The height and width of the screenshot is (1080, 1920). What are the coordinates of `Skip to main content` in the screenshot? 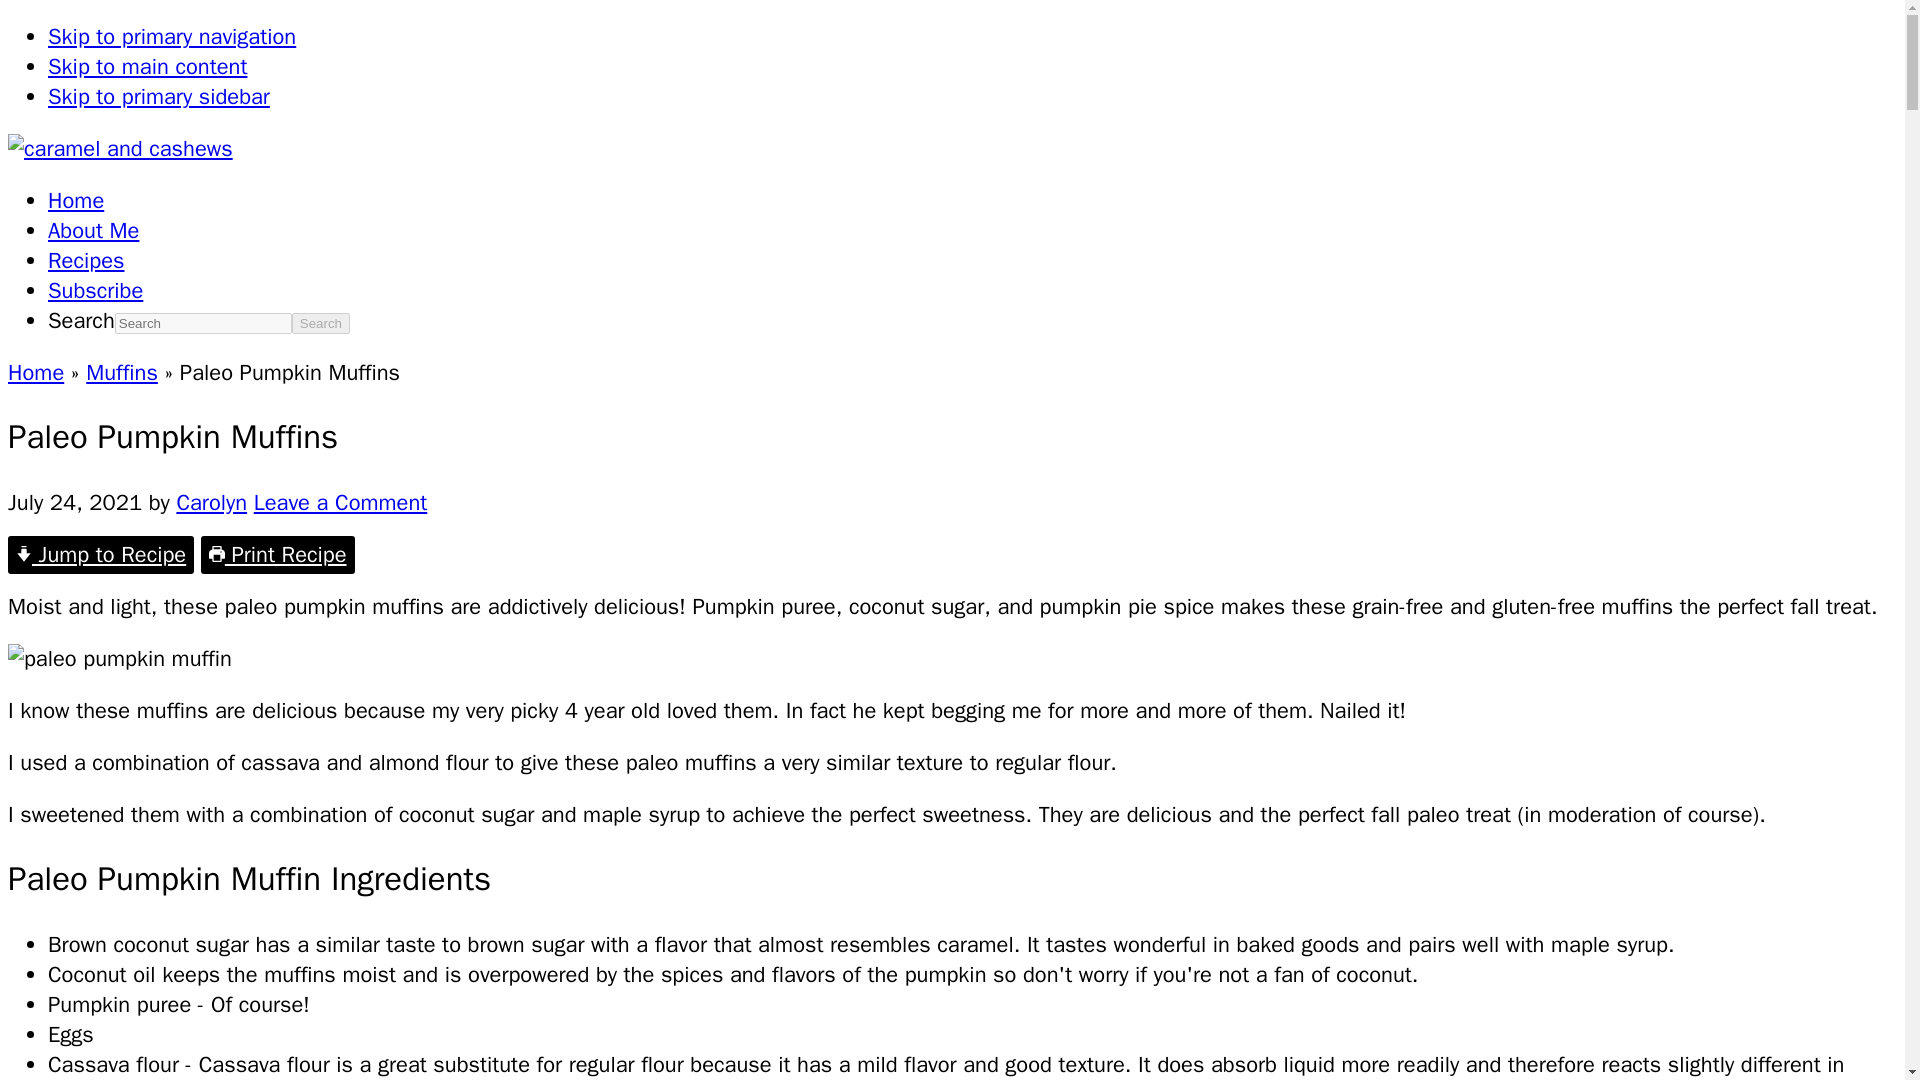 It's located at (148, 66).